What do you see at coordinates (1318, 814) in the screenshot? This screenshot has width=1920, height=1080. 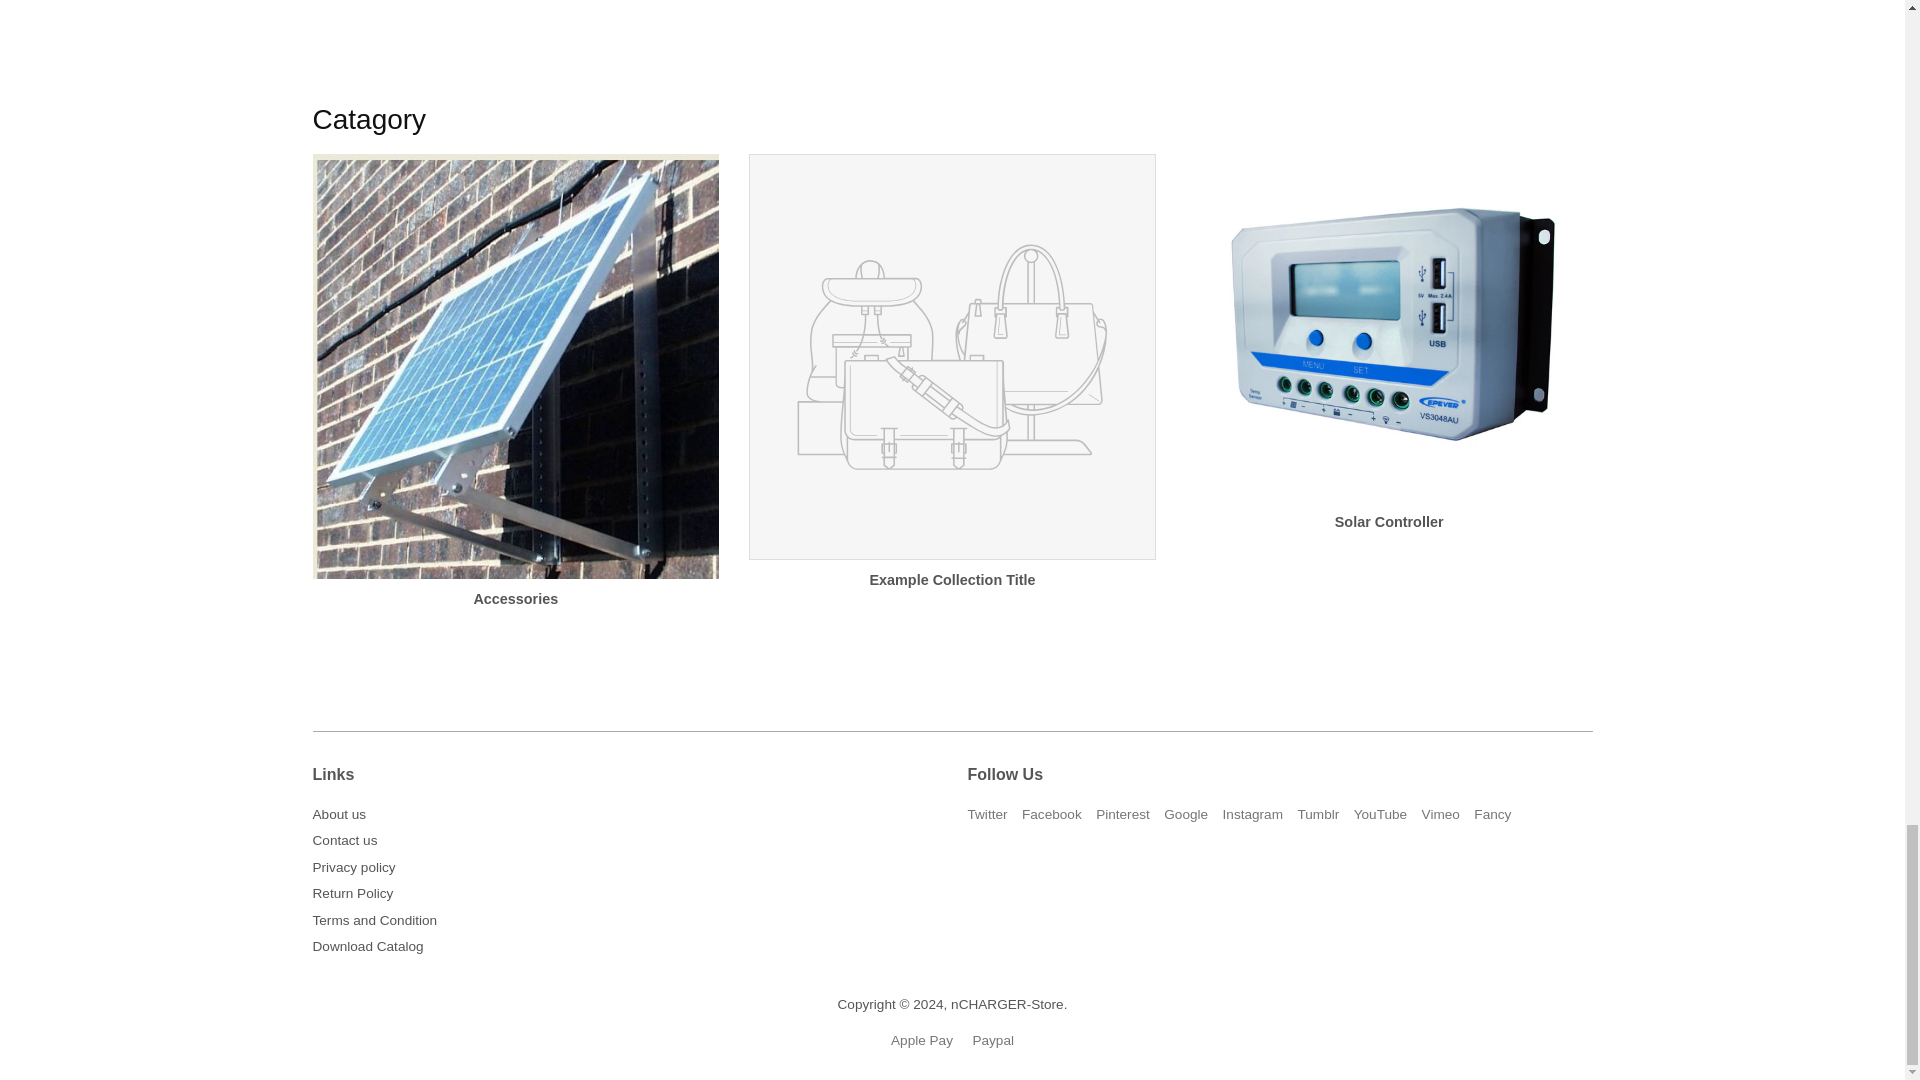 I see `nCHARGER-Store on Tumblr` at bounding box center [1318, 814].